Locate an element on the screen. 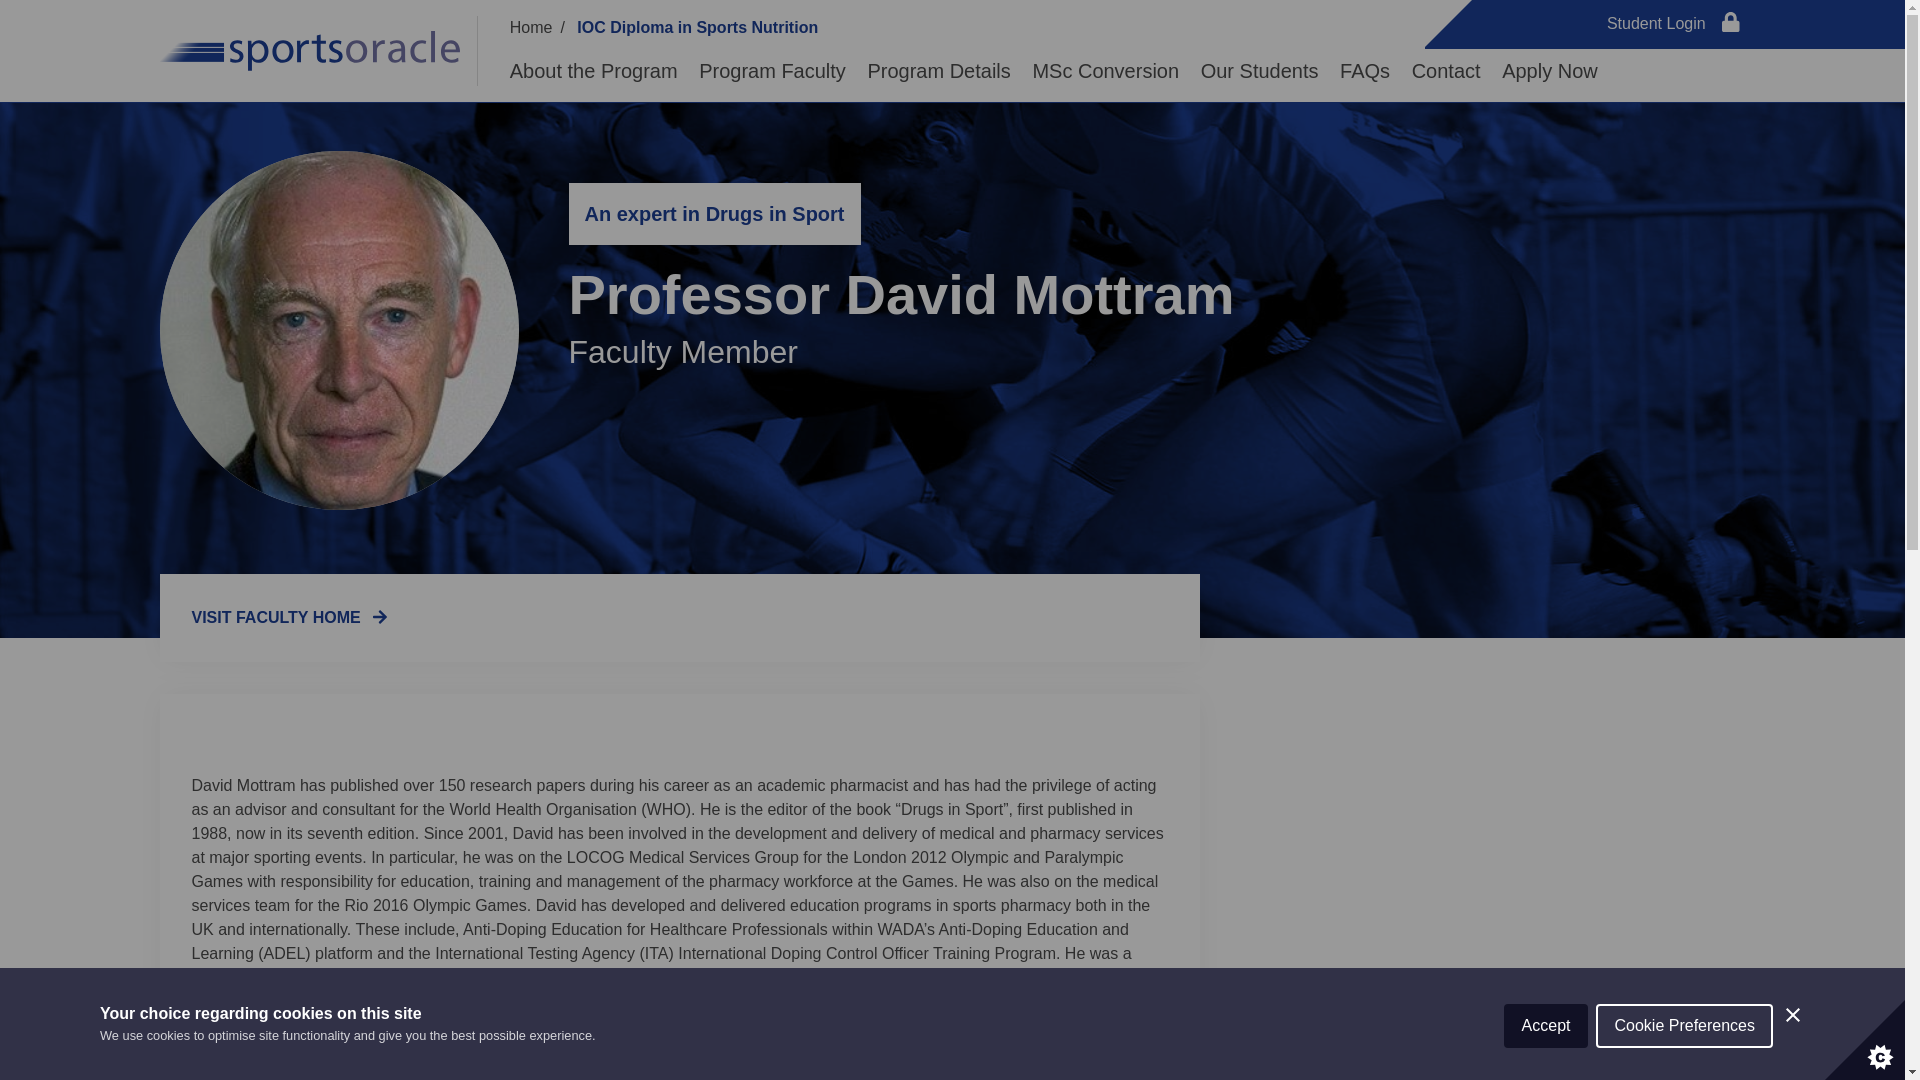  Our Students is located at coordinates (1260, 71).